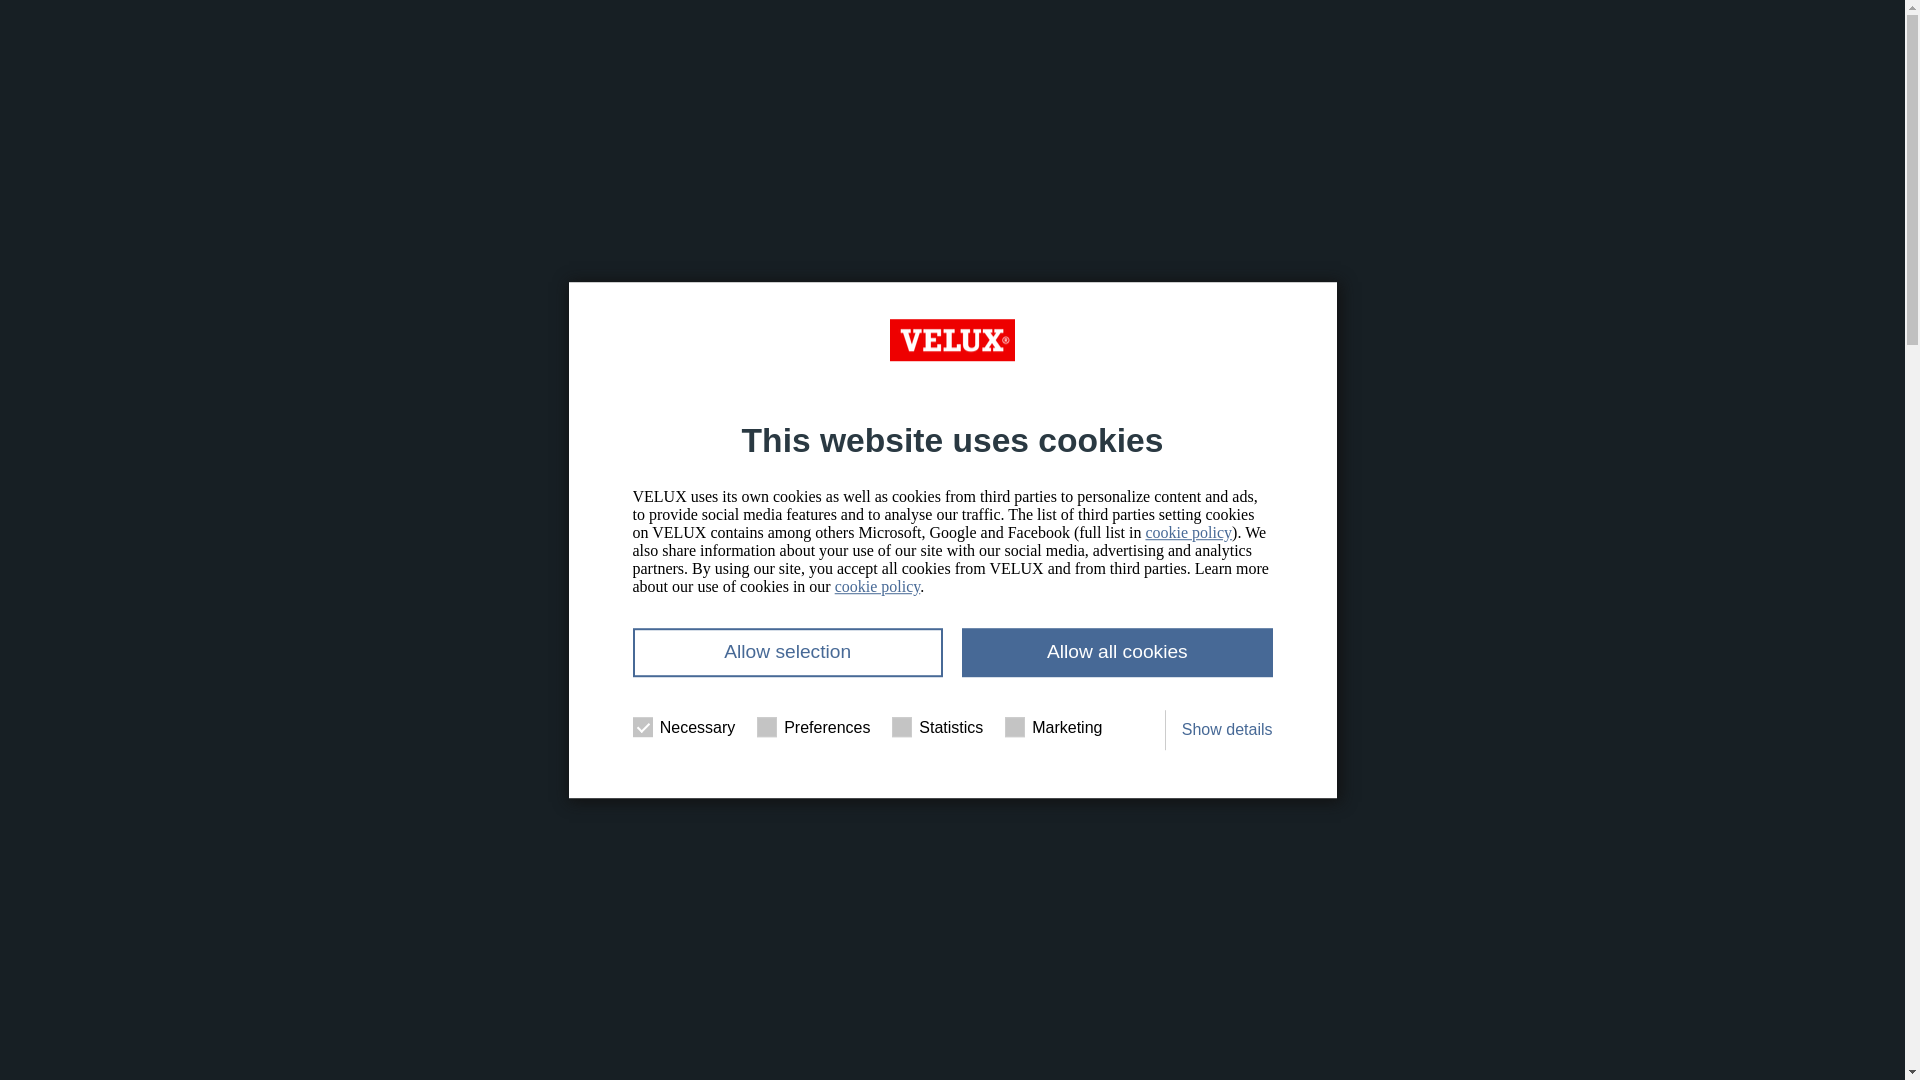 The height and width of the screenshot is (1080, 1920). What do you see at coordinates (1227, 730) in the screenshot?
I see `Show details` at bounding box center [1227, 730].